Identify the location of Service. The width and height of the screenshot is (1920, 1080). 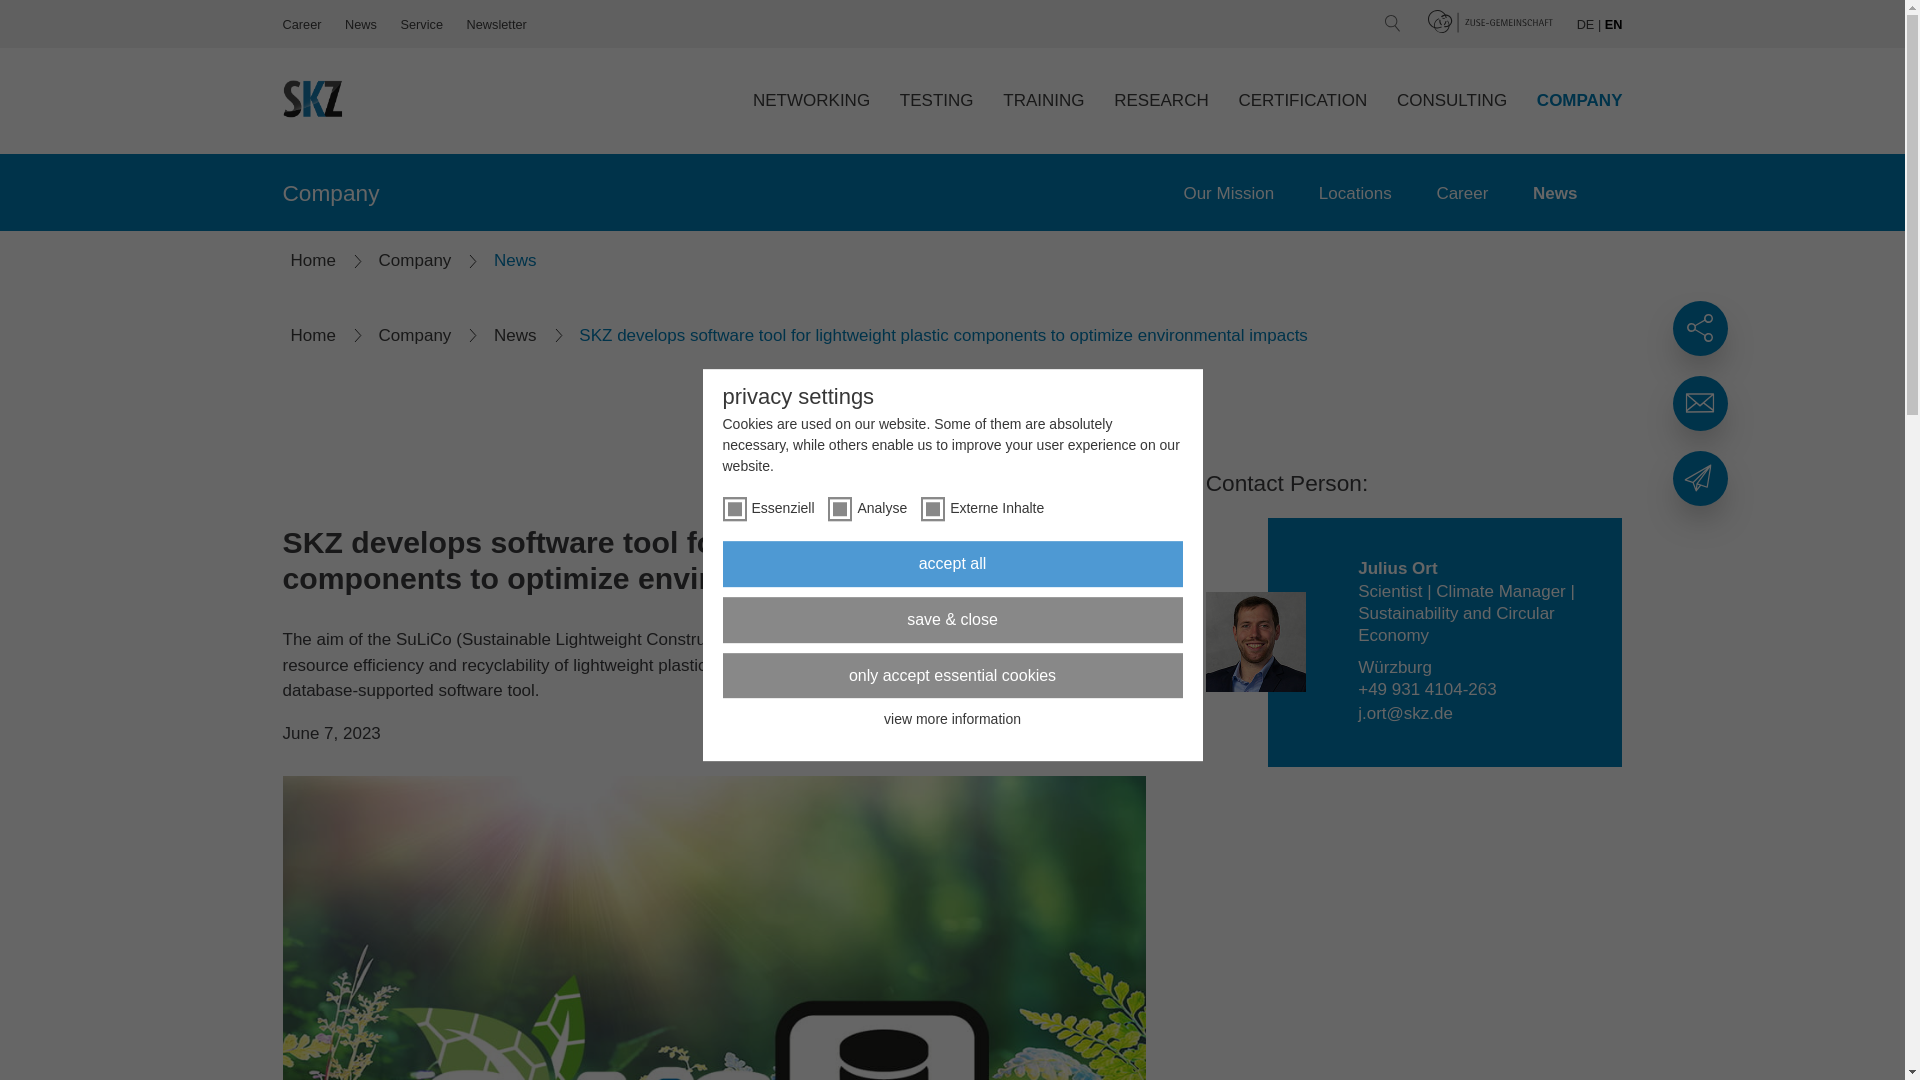
(421, 24).